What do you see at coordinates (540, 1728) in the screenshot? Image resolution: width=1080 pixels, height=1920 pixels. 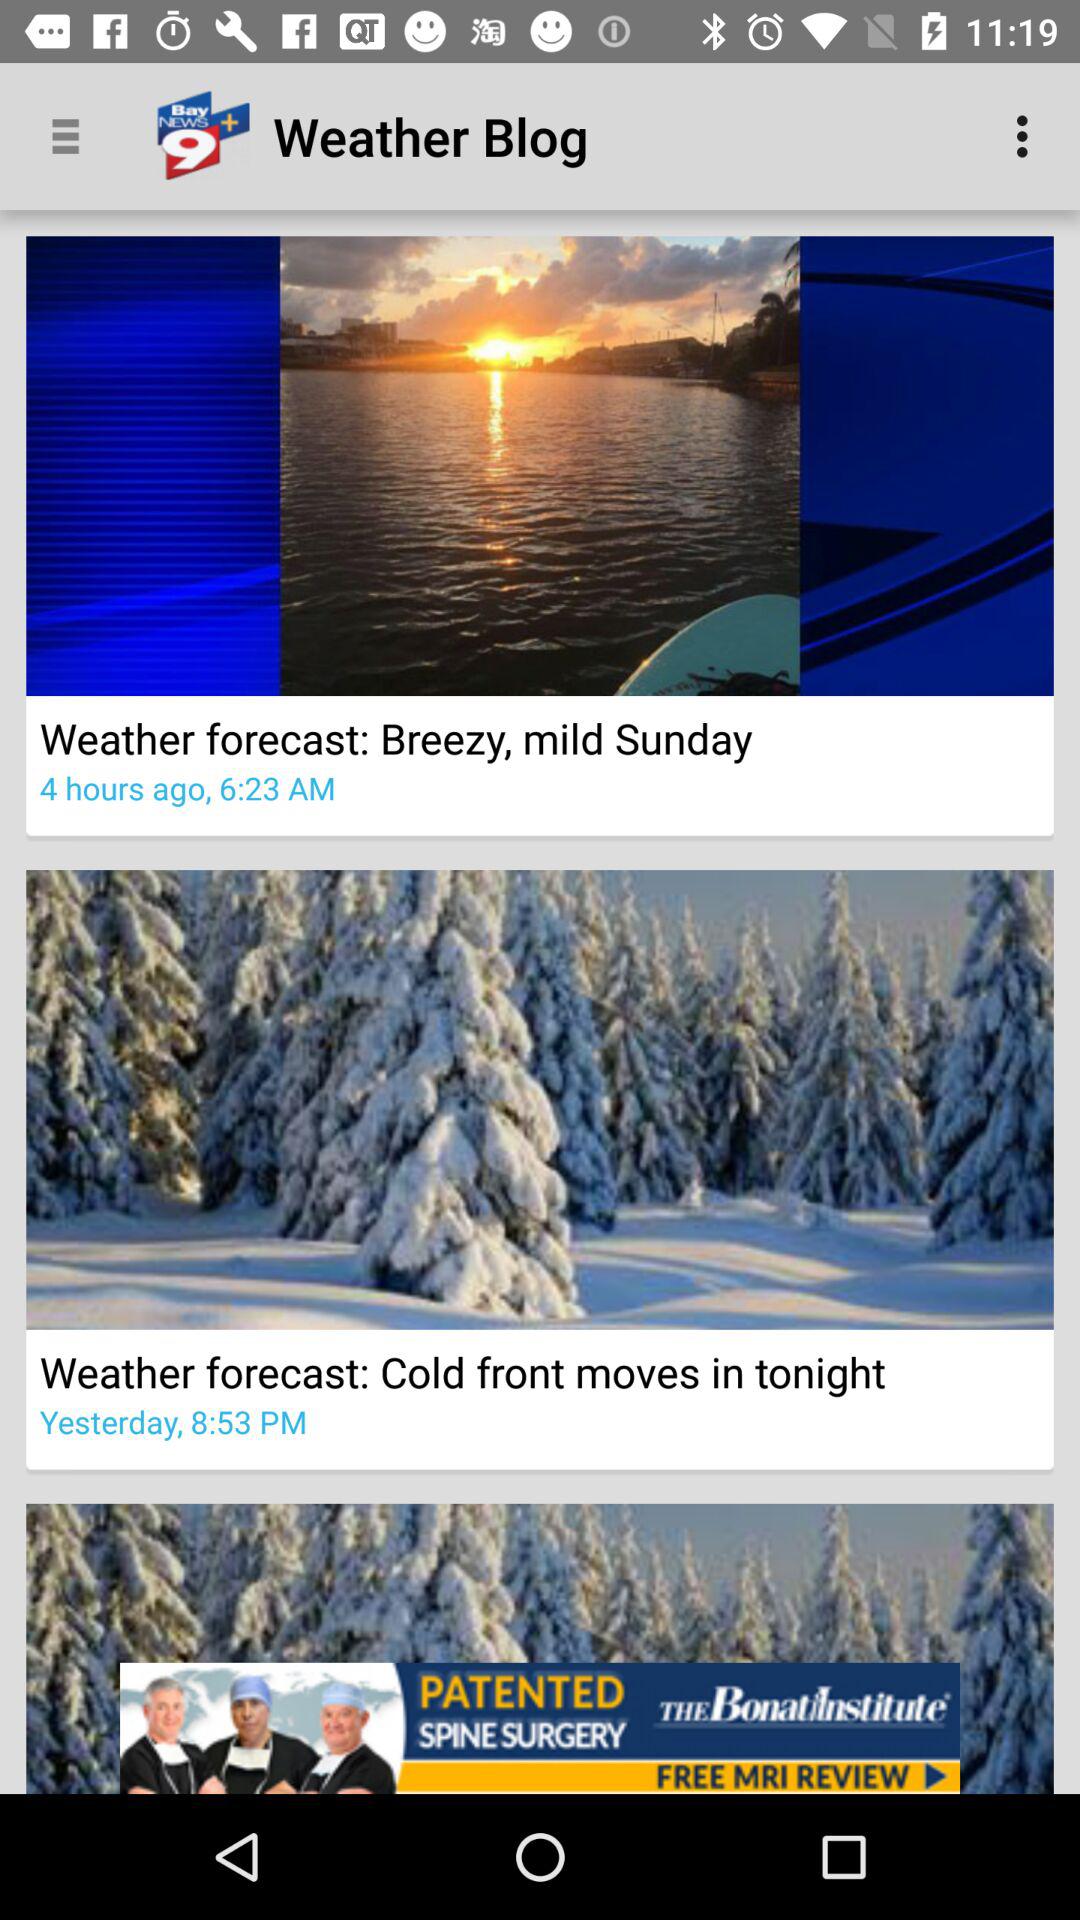 I see `click here for for a free mri review` at bounding box center [540, 1728].